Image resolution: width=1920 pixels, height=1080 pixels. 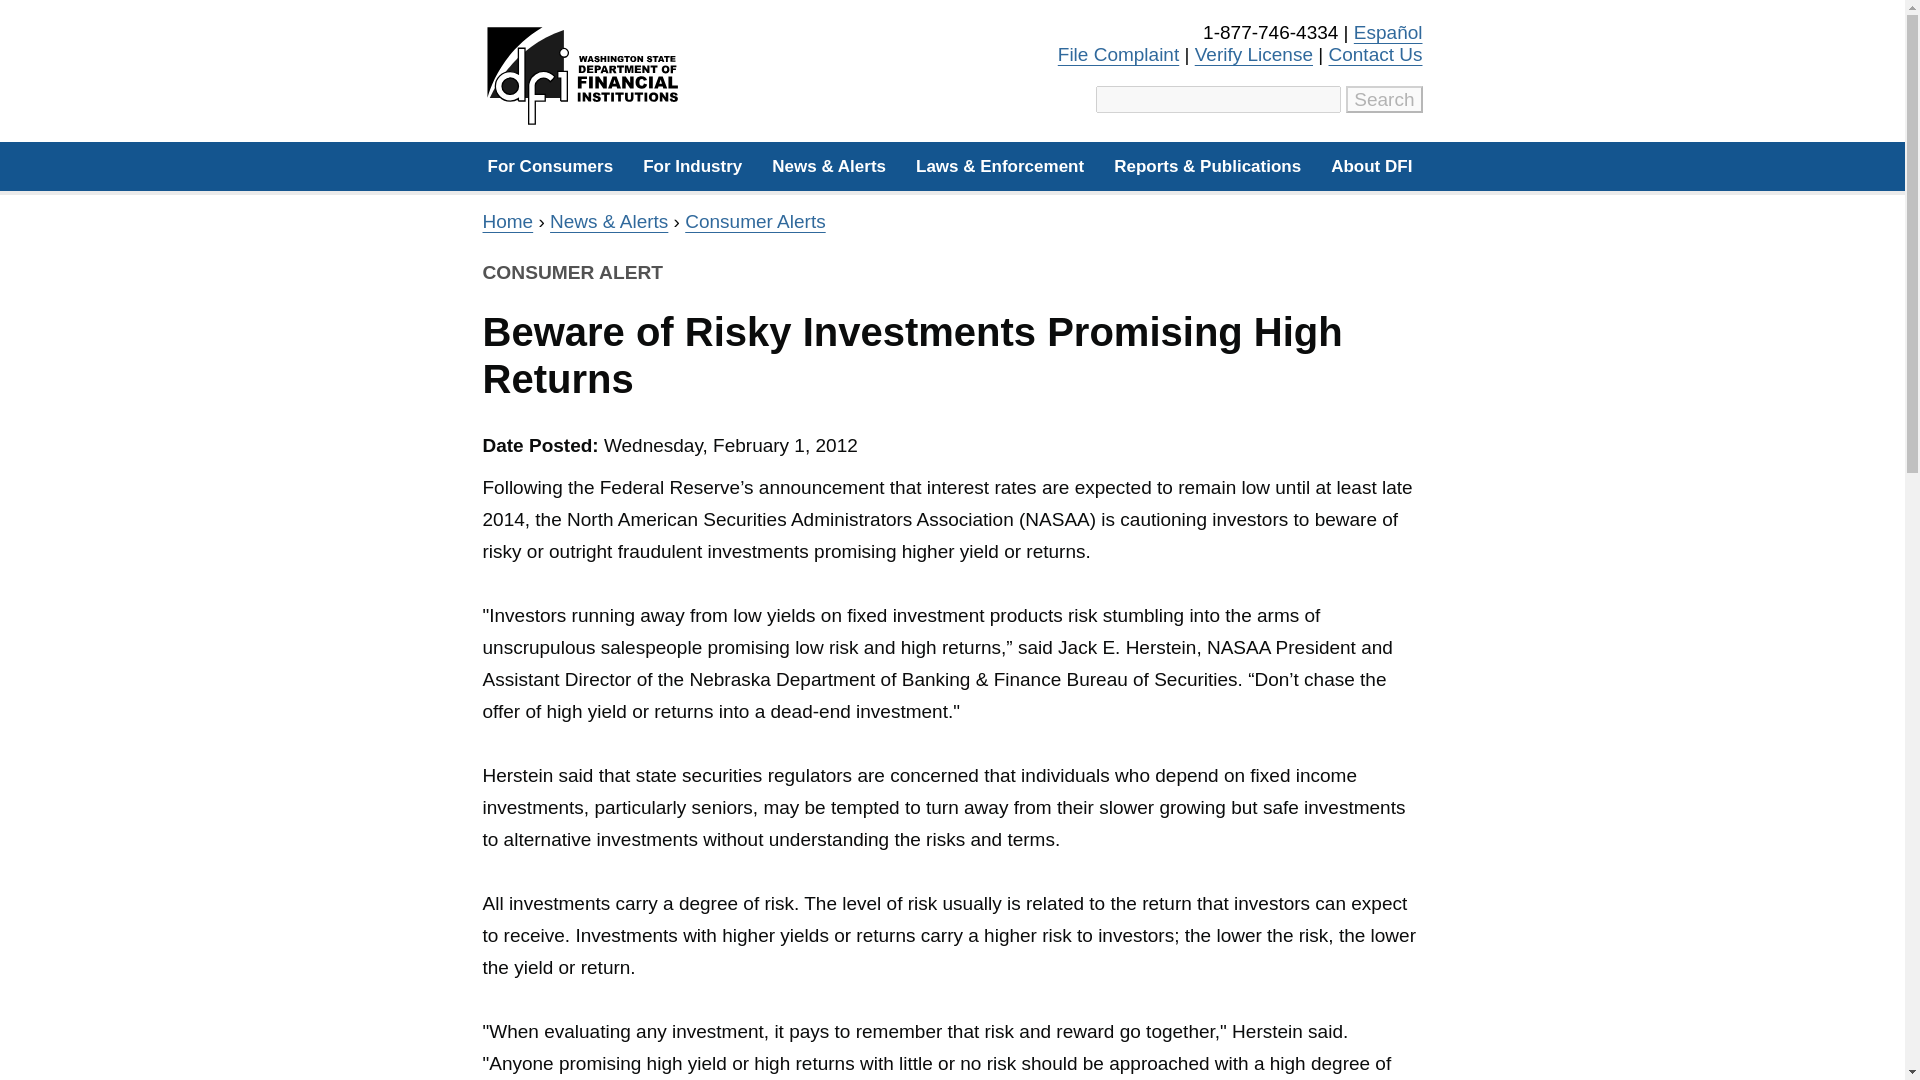 What do you see at coordinates (1384, 100) in the screenshot?
I see `Search` at bounding box center [1384, 100].